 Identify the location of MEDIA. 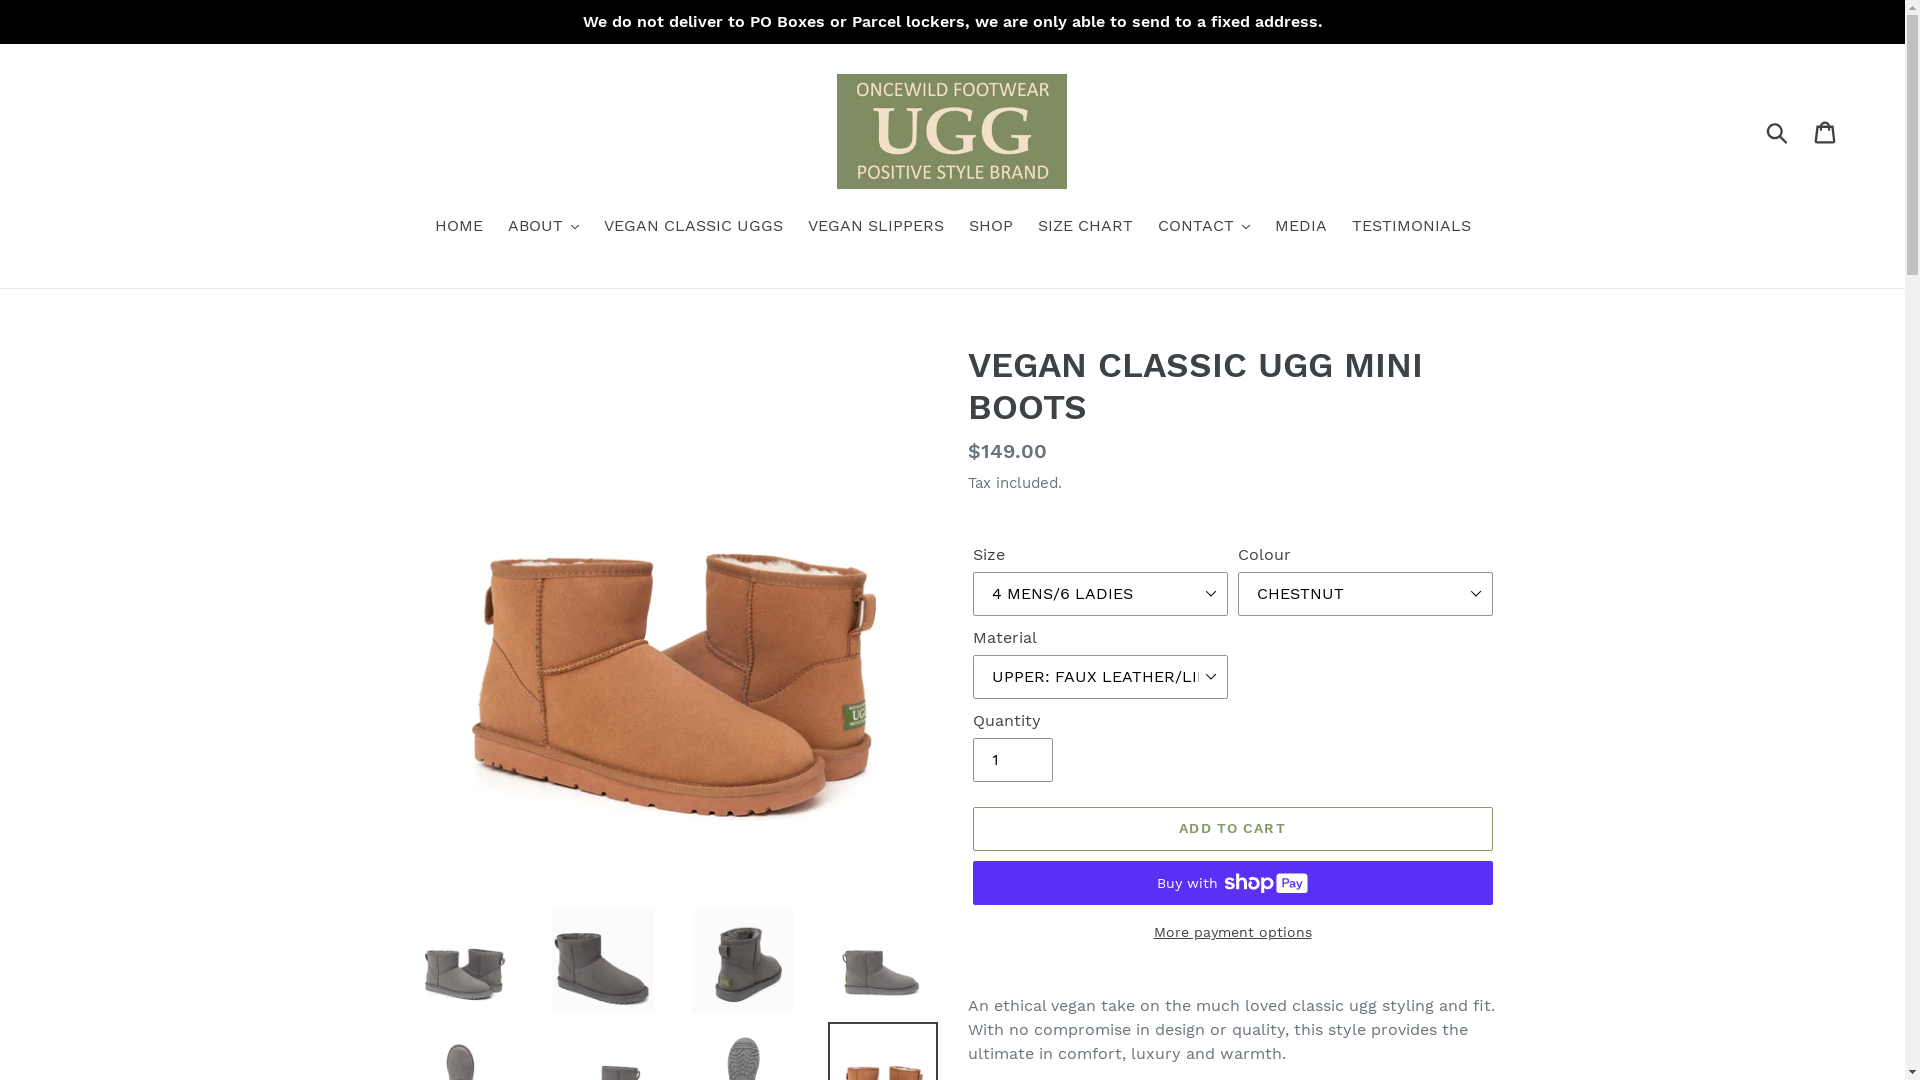
(1300, 228).